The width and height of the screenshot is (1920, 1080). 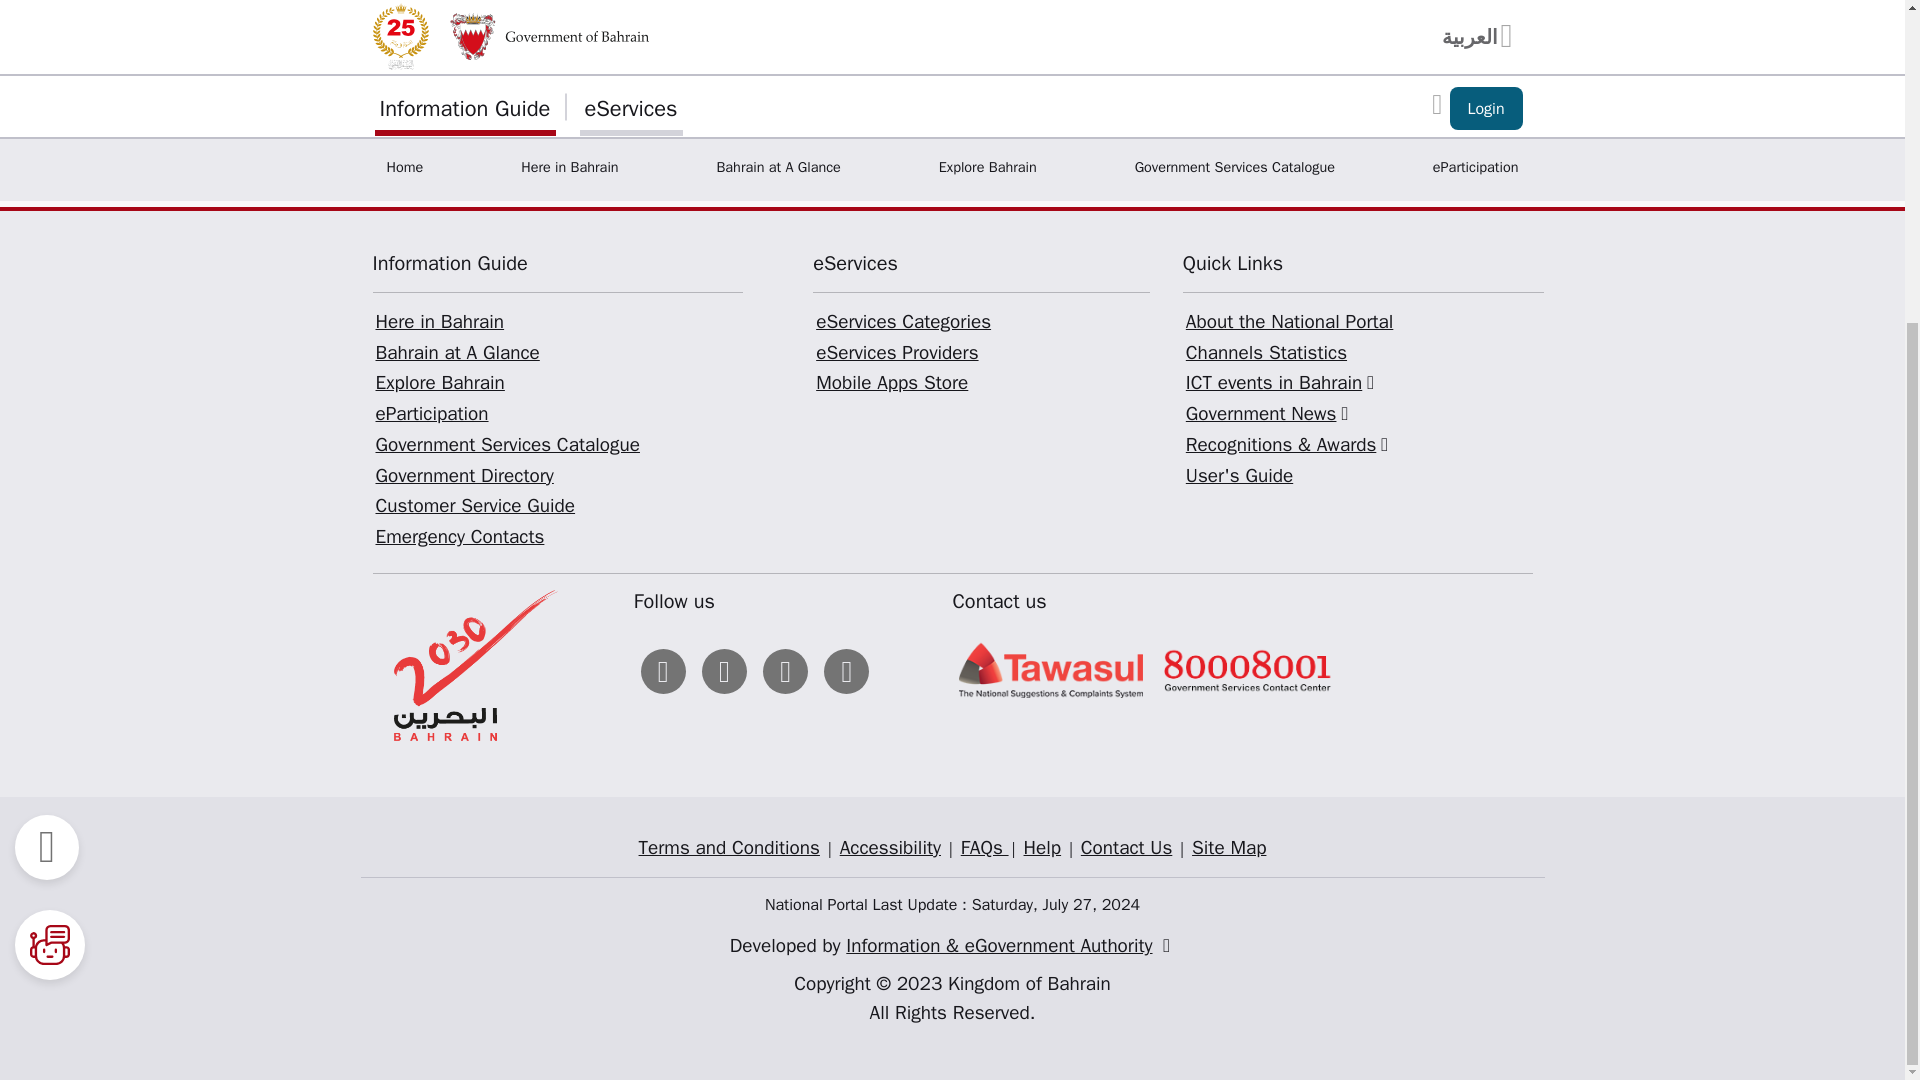 I want to click on Bahrain at A Glance, so click(x=456, y=353).